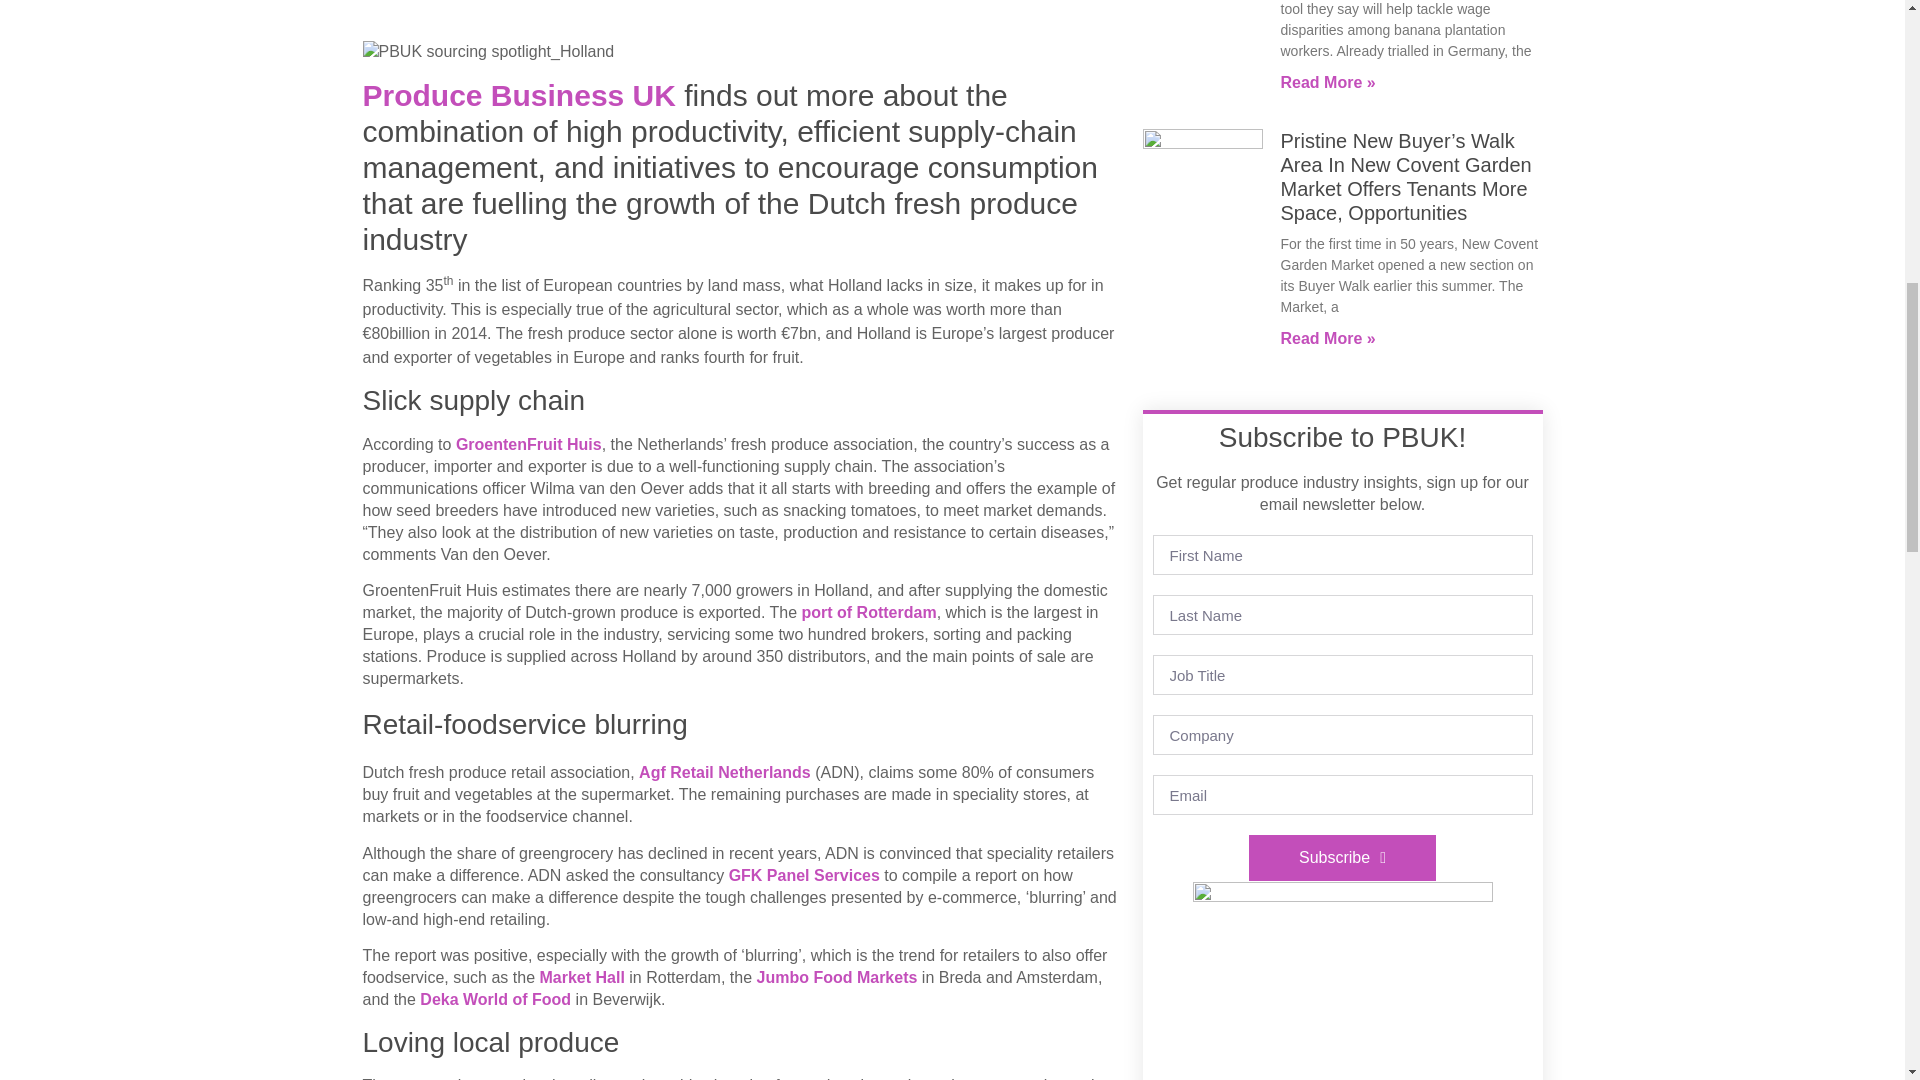 This screenshot has width=1920, height=1080. I want to click on GroentenFruit Huis, so click(529, 444).